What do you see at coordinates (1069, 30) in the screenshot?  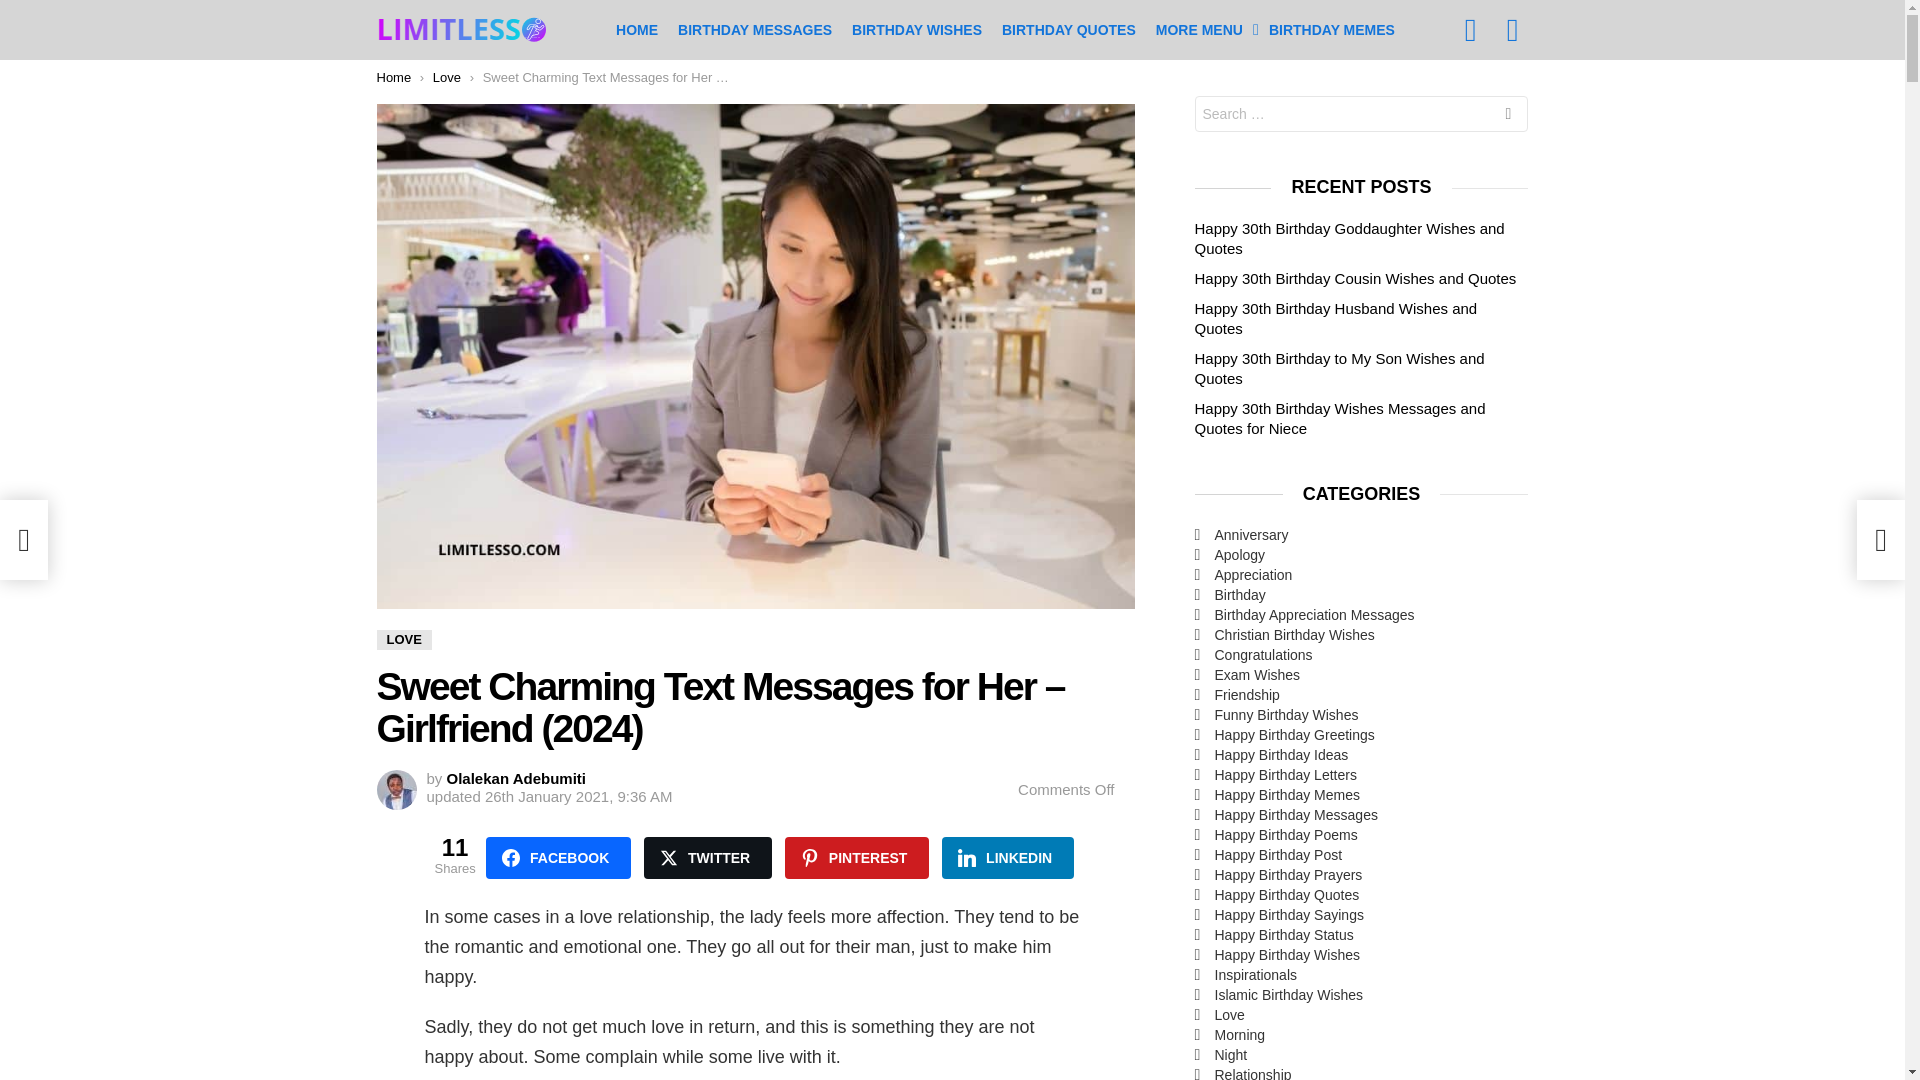 I see `BIRTHDAY QUOTES` at bounding box center [1069, 30].